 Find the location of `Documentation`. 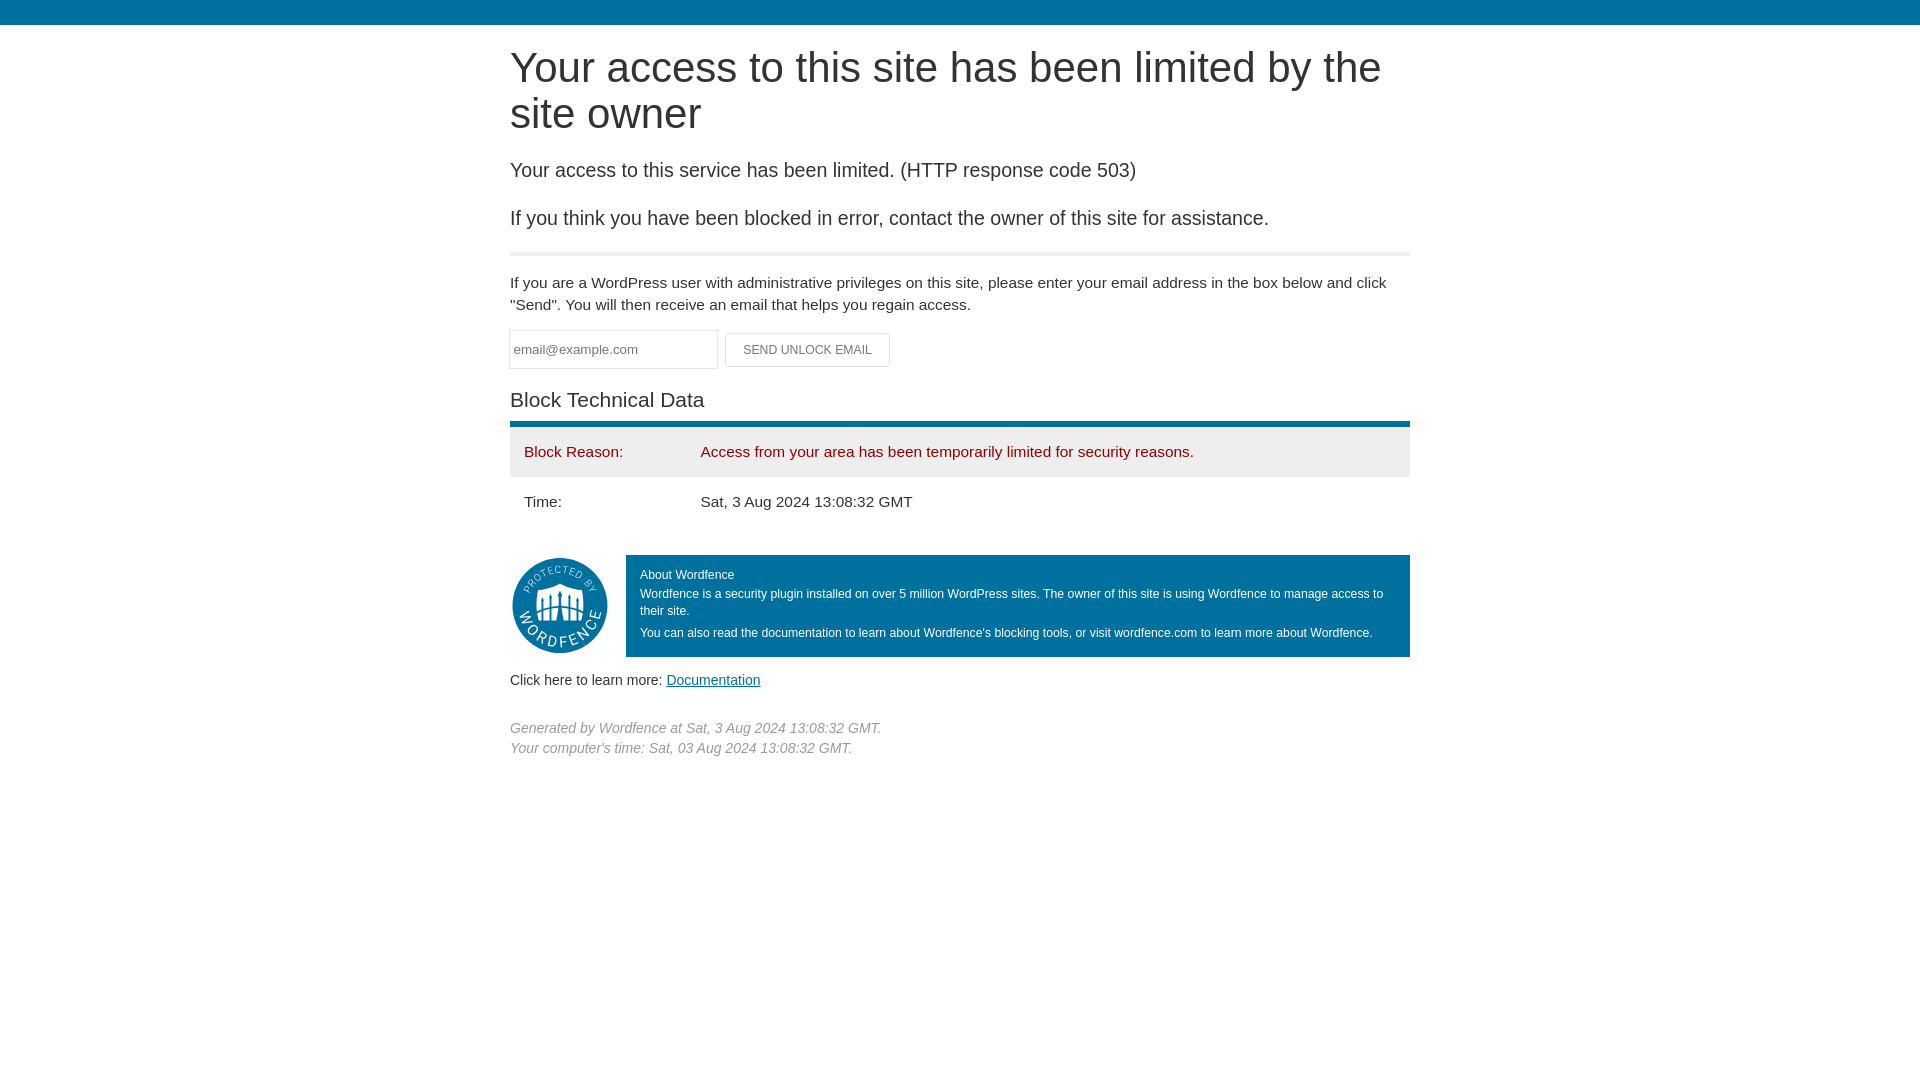

Documentation is located at coordinates (713, 679).